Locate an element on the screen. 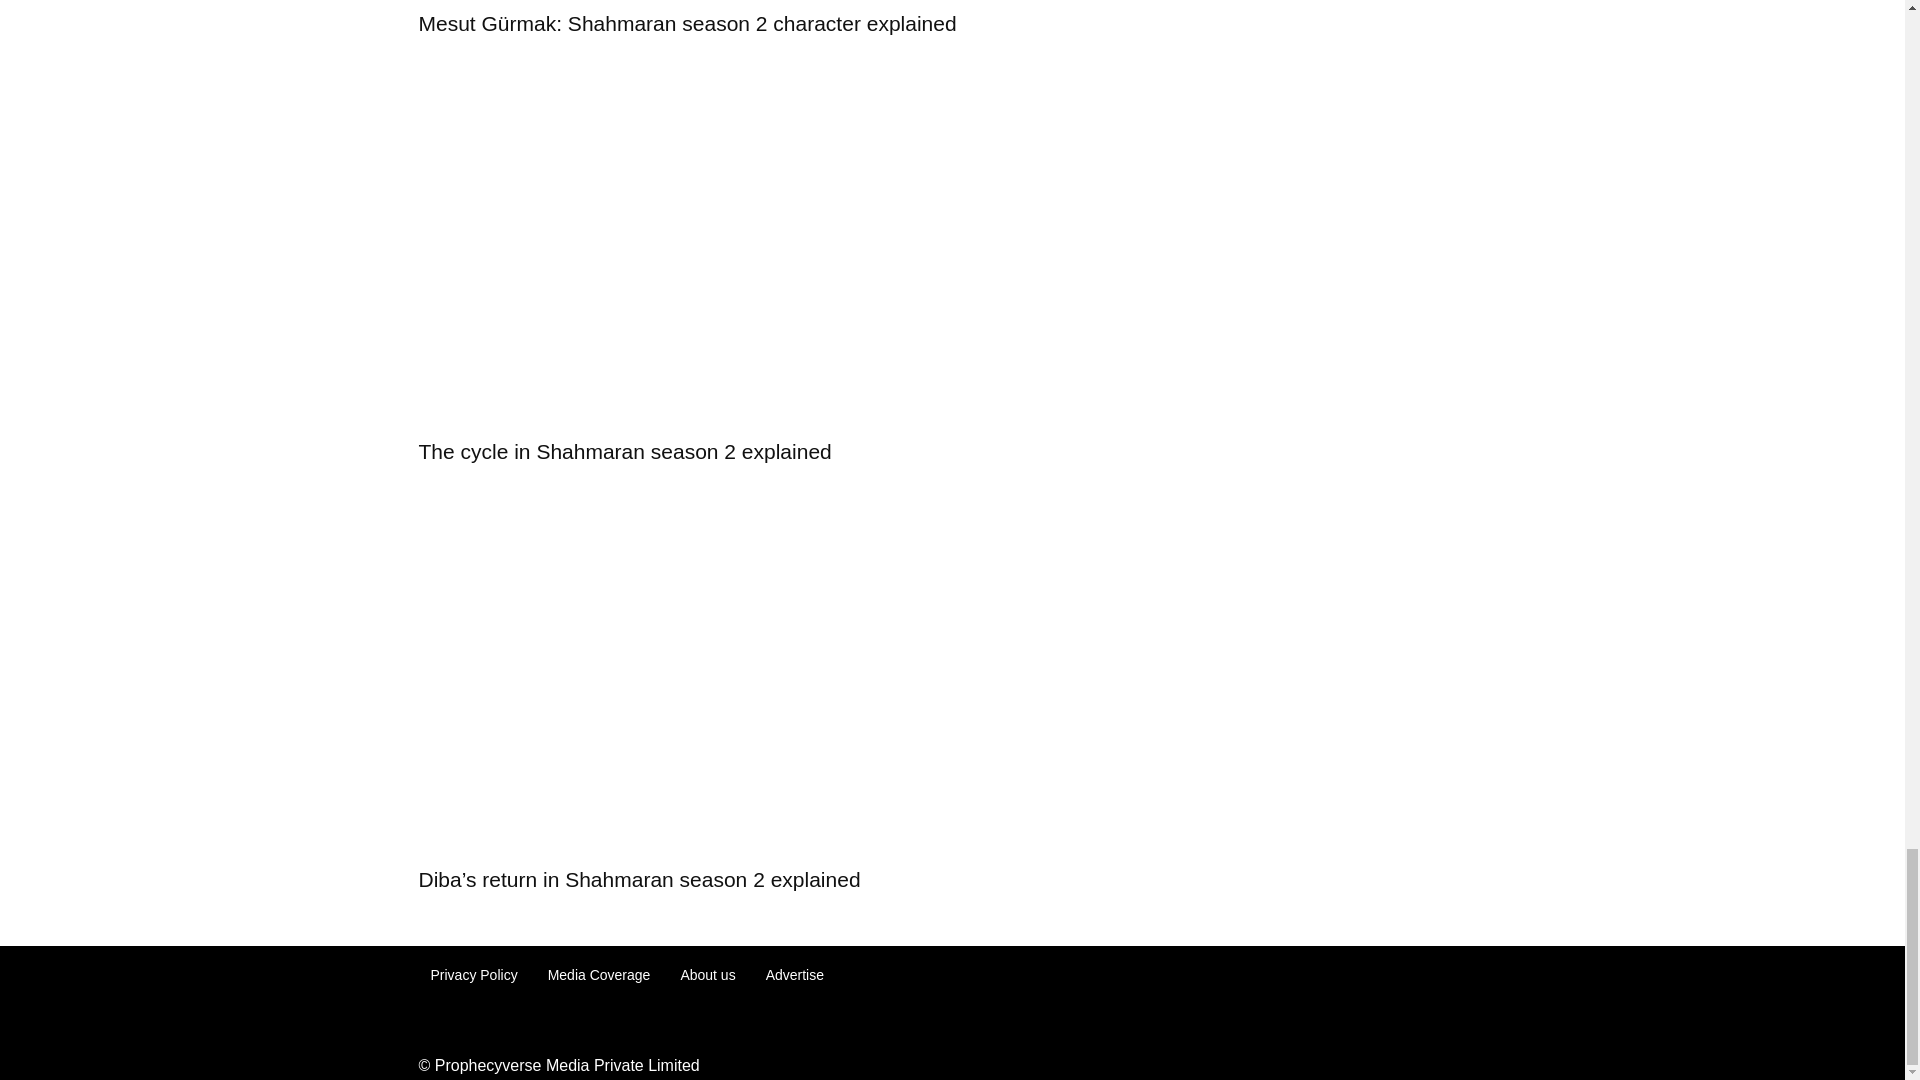 Image resolution: width=1920 pixels, height=1080 pixels. About us is located at coordinates (707, 975).